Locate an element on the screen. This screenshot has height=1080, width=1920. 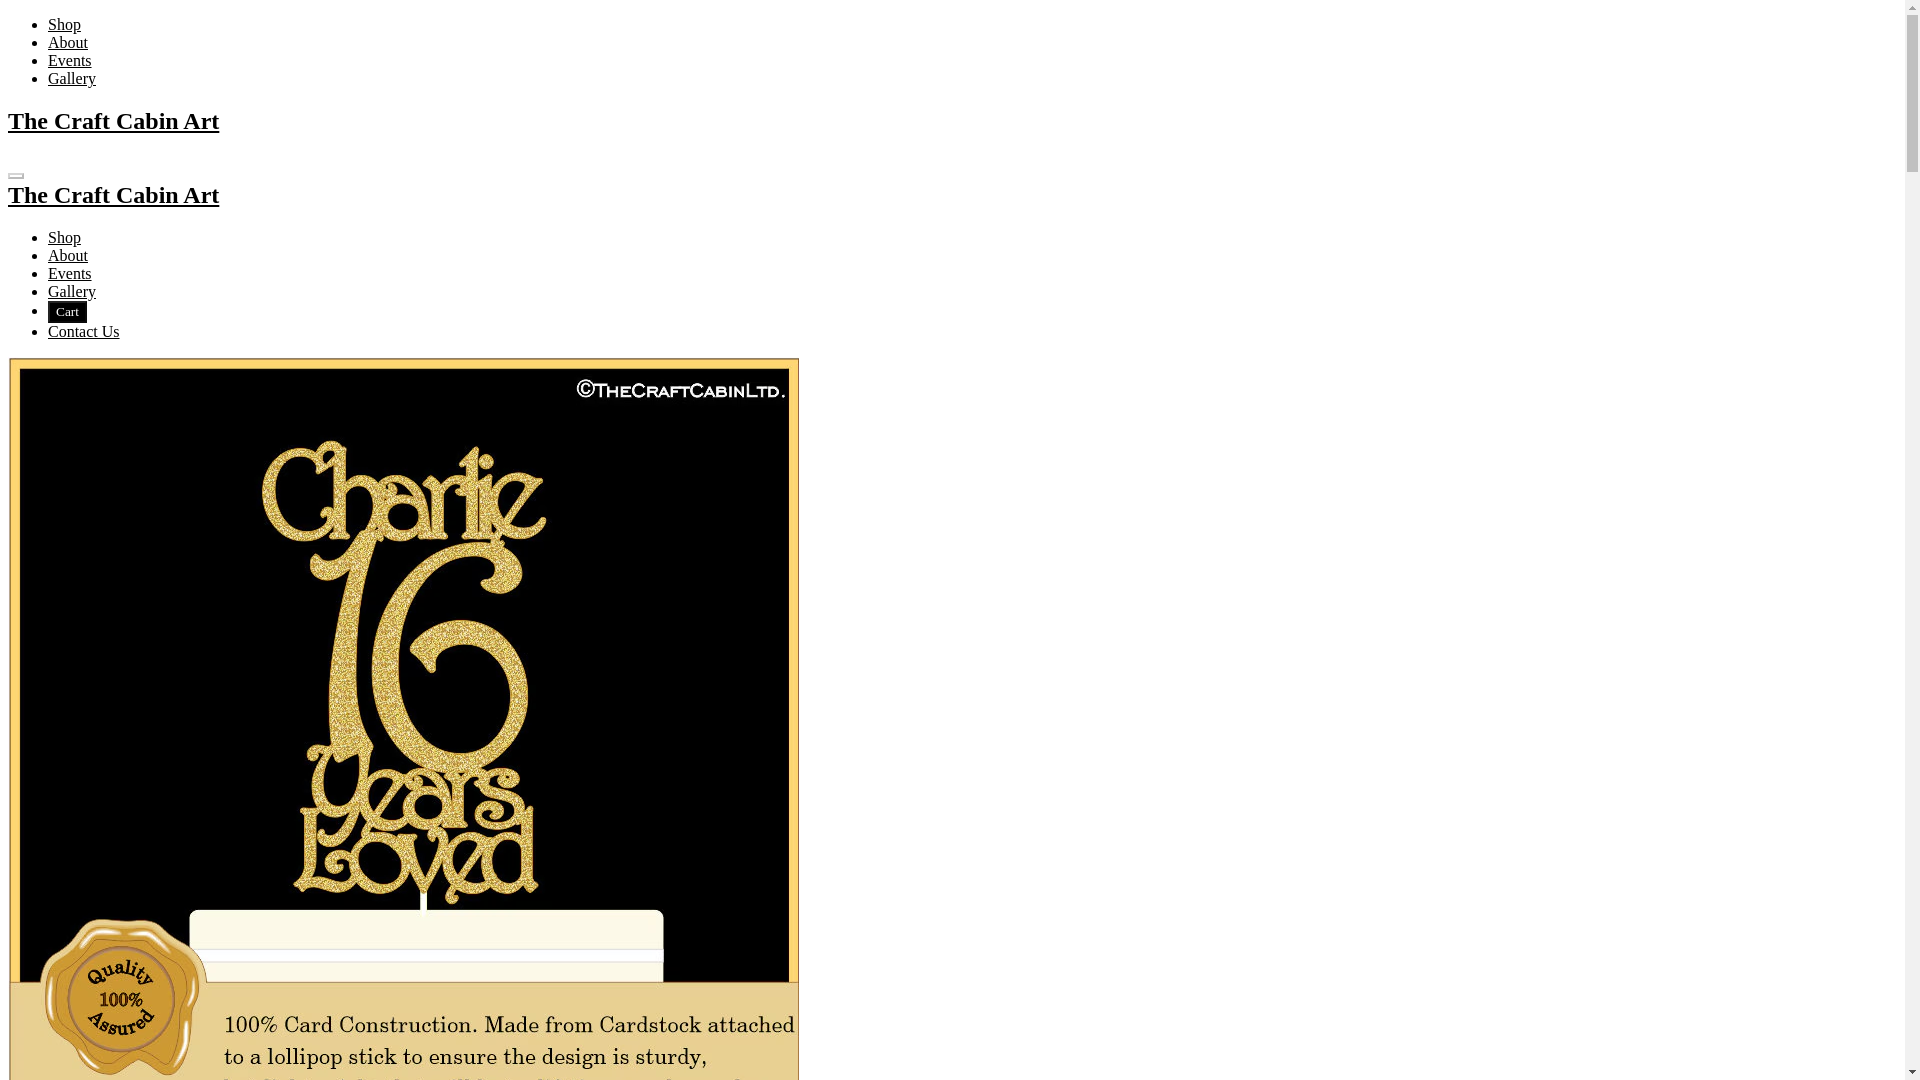
Events is located at coordinates (70, 60).